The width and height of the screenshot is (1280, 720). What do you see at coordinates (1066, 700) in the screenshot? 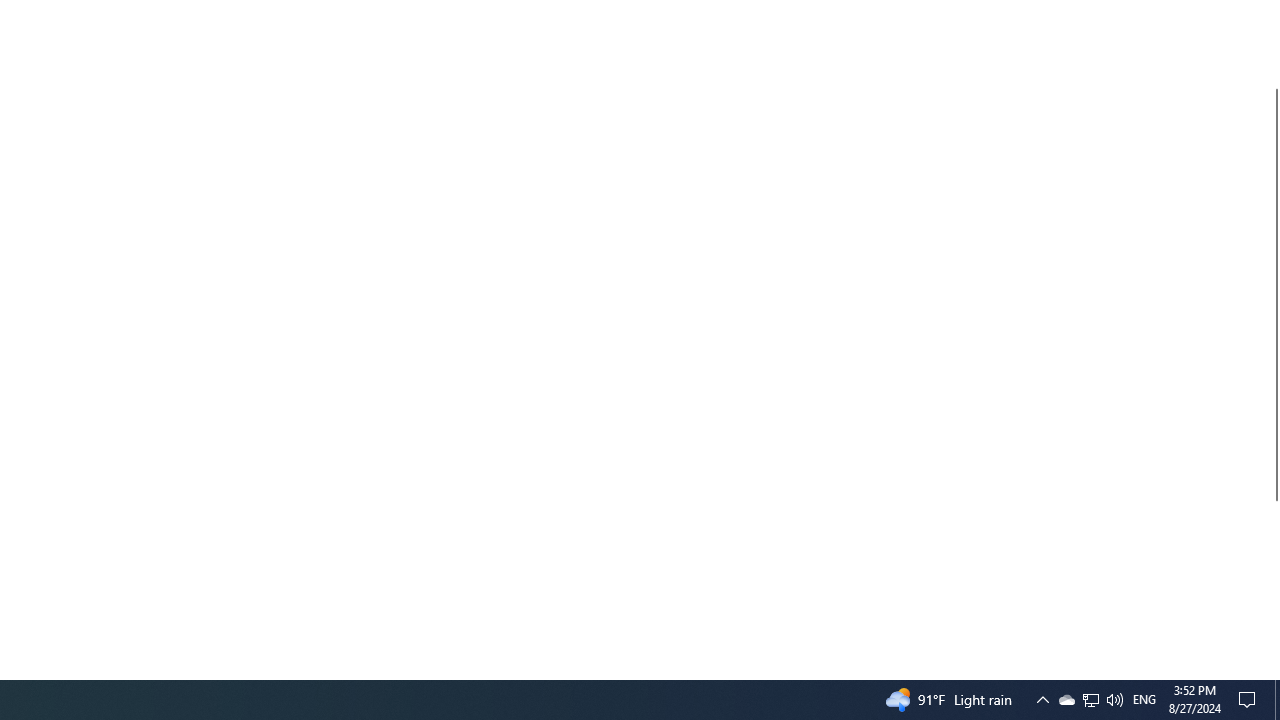
I see `Vertical Small Increase` at bounding box center [1066, 700].